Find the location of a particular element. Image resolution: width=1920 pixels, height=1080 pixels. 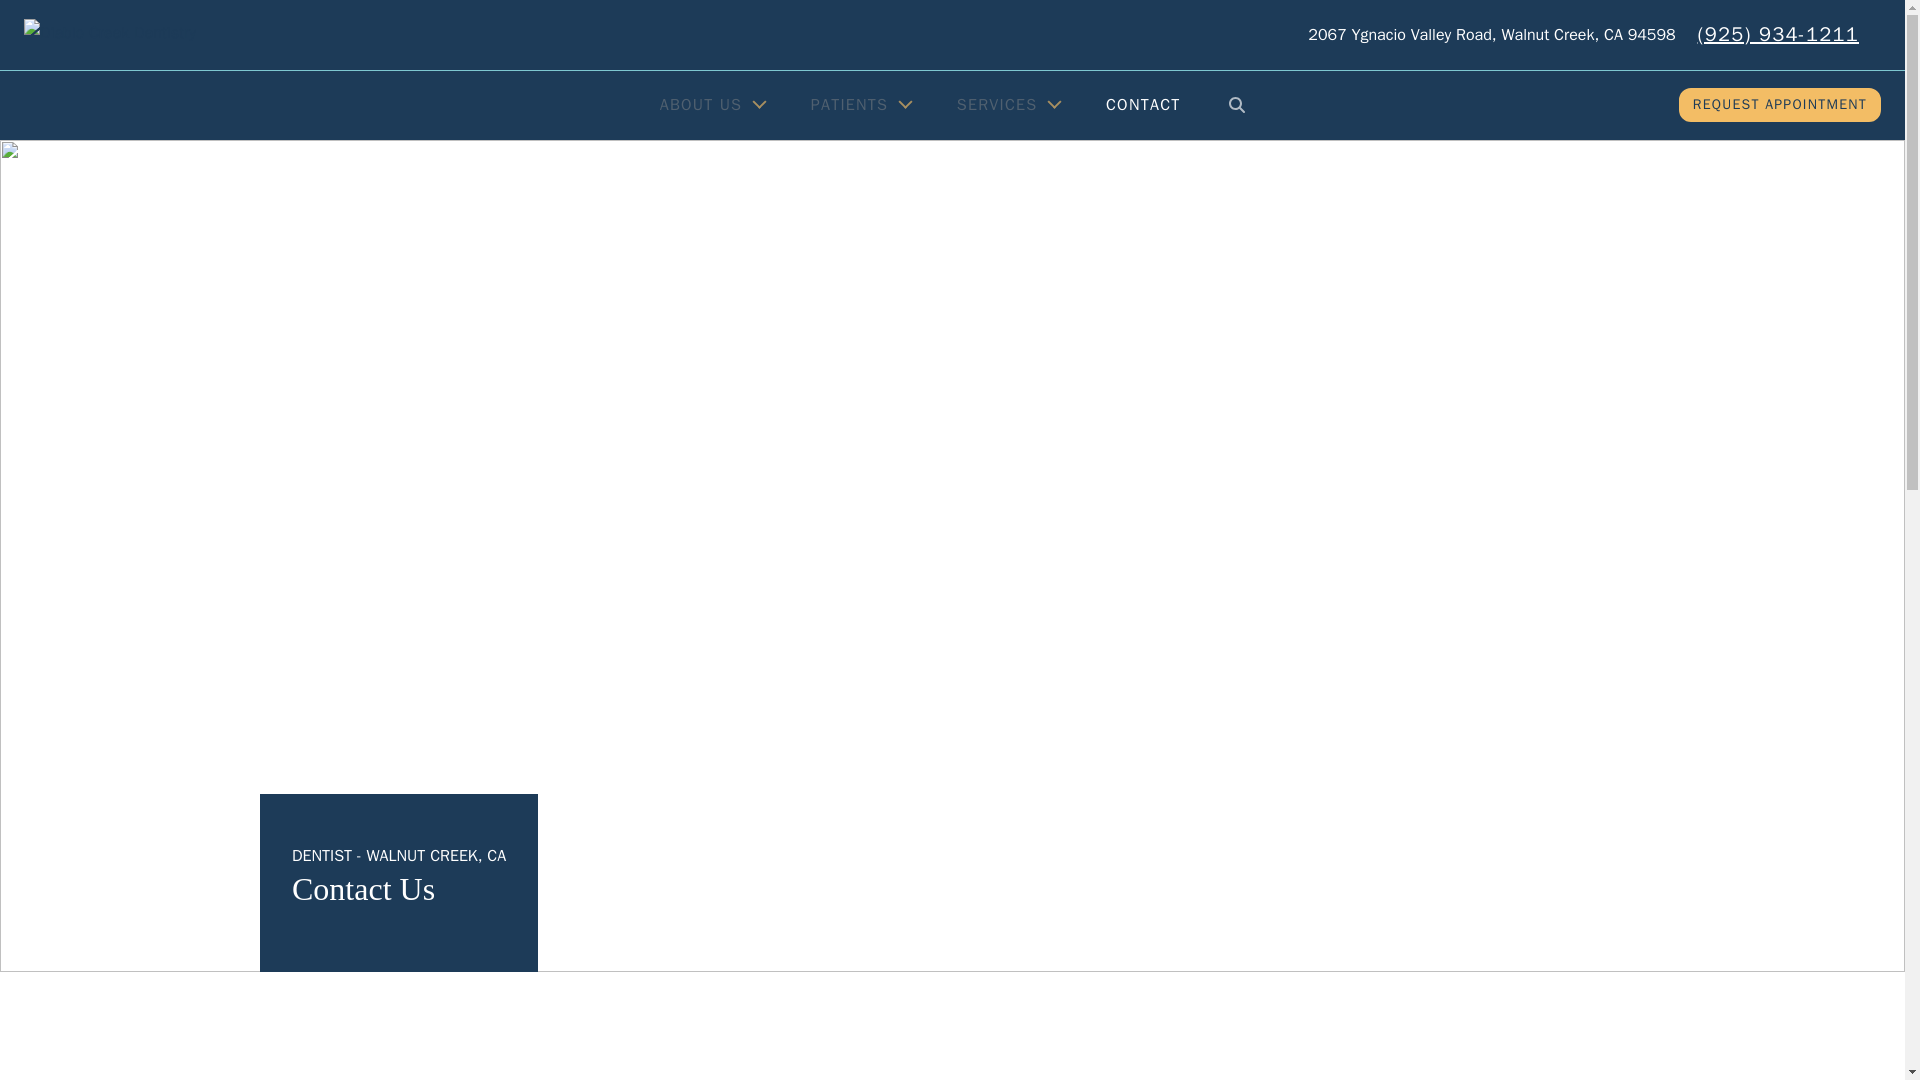

SEARCH is located at coordinates (1237, 104).